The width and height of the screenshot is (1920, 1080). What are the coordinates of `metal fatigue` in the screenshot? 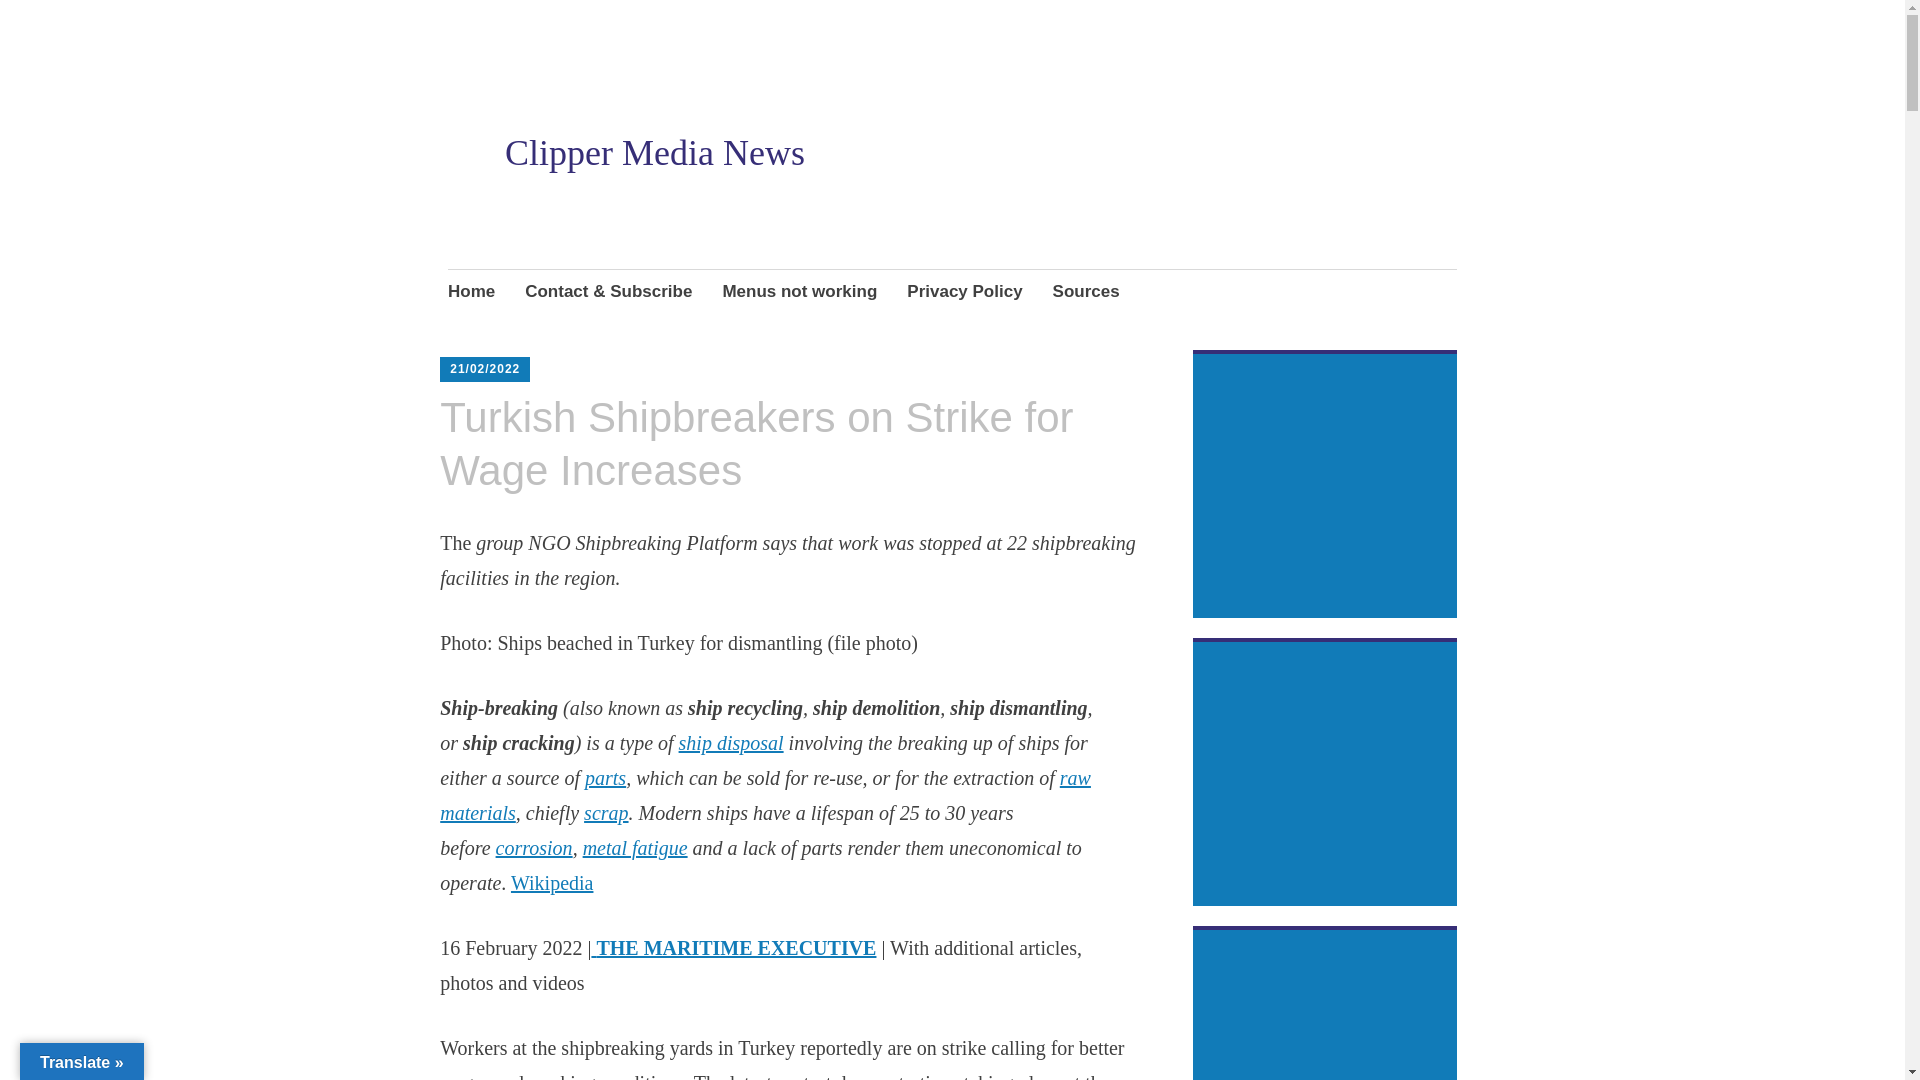 It's located at (635, 848).